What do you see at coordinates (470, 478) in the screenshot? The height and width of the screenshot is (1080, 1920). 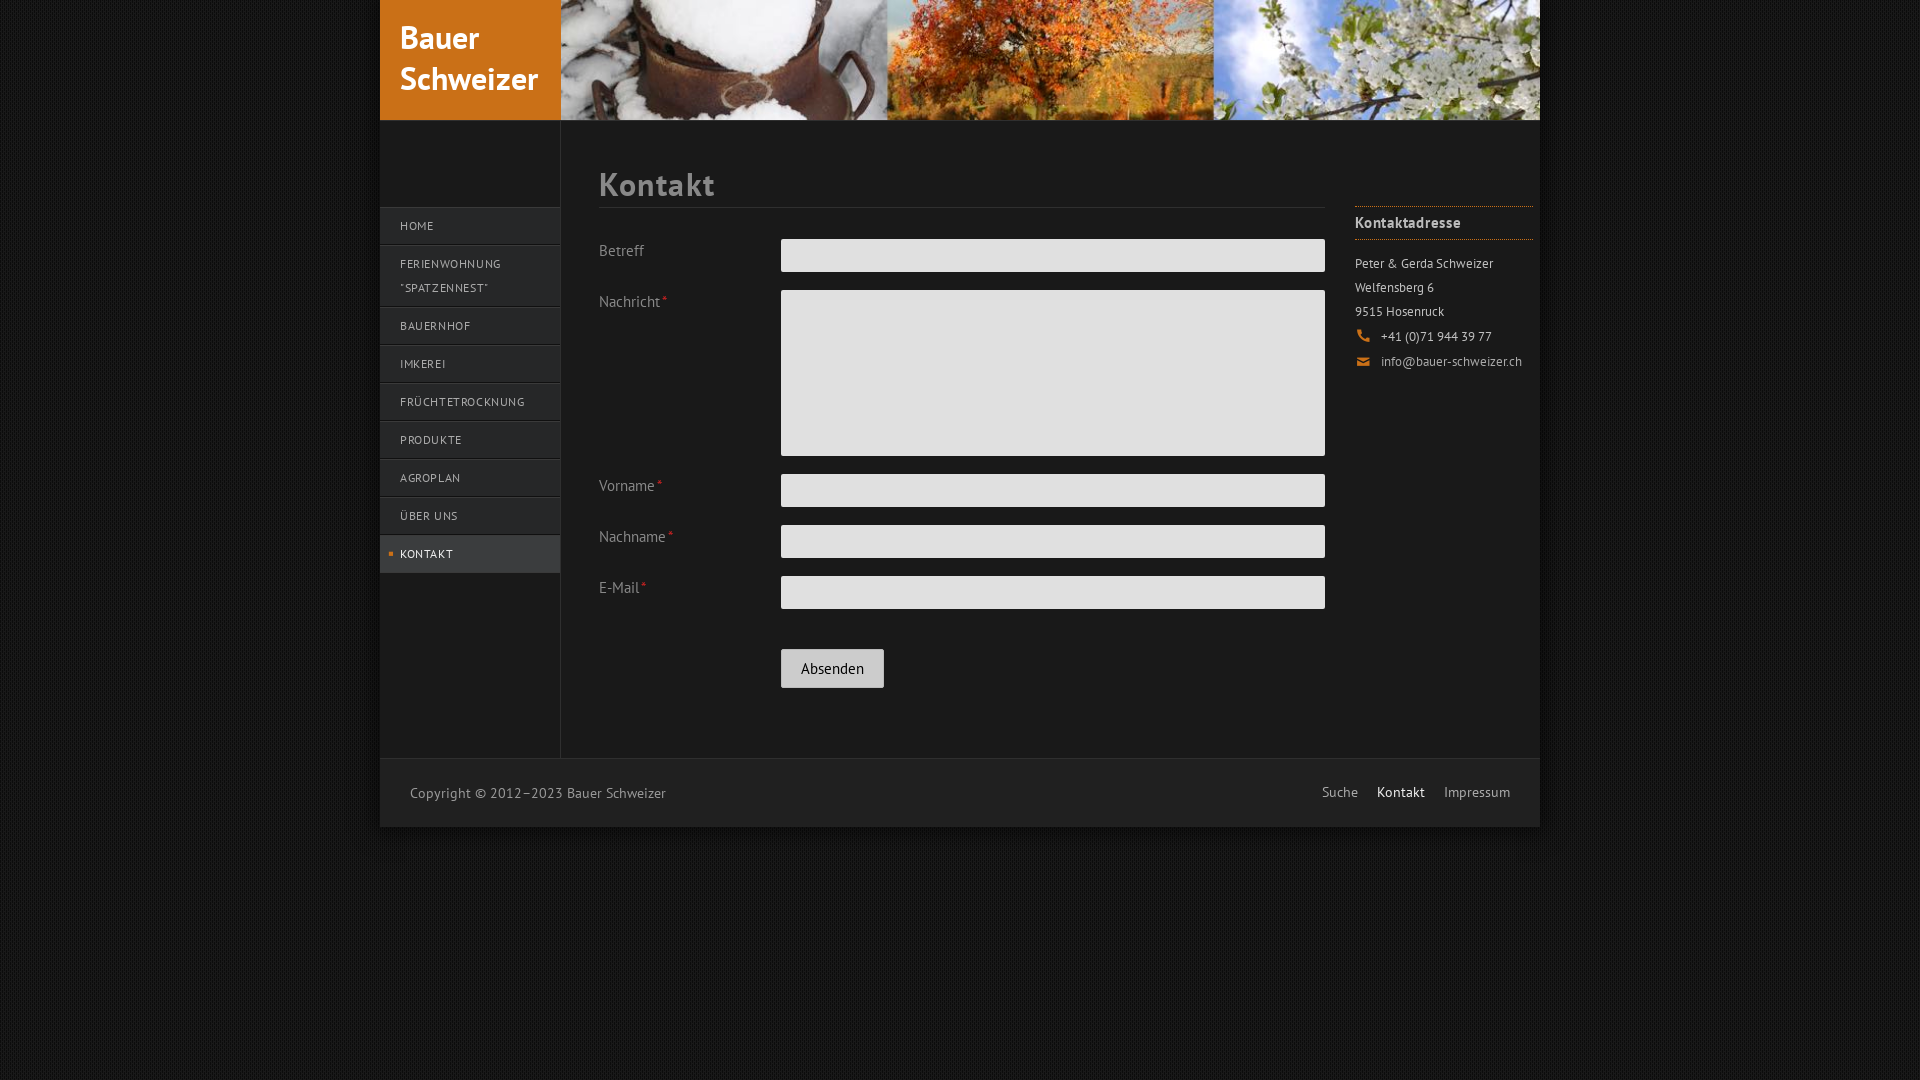 I see `AGROPLAN` at bounding box center [470, 478].